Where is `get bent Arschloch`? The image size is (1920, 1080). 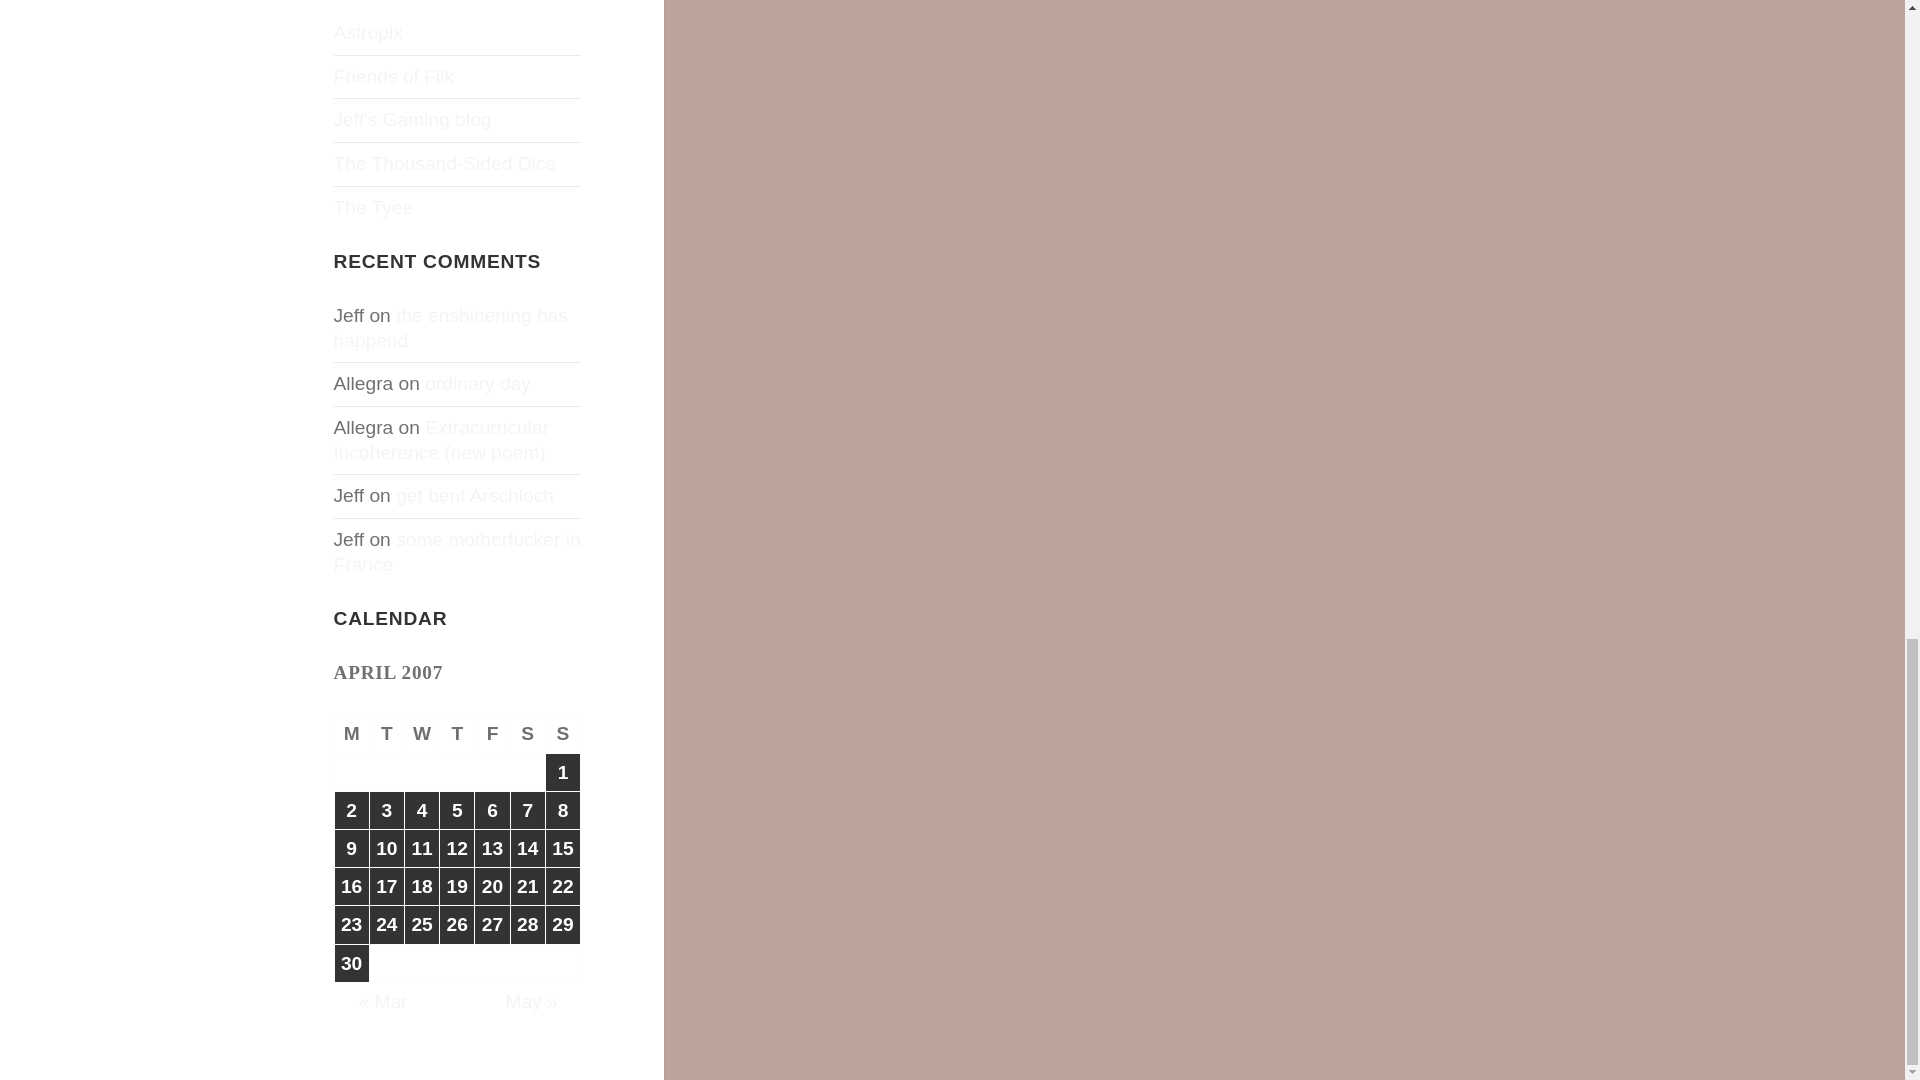
get bent Arschloch is located at coordinates (474, 495).